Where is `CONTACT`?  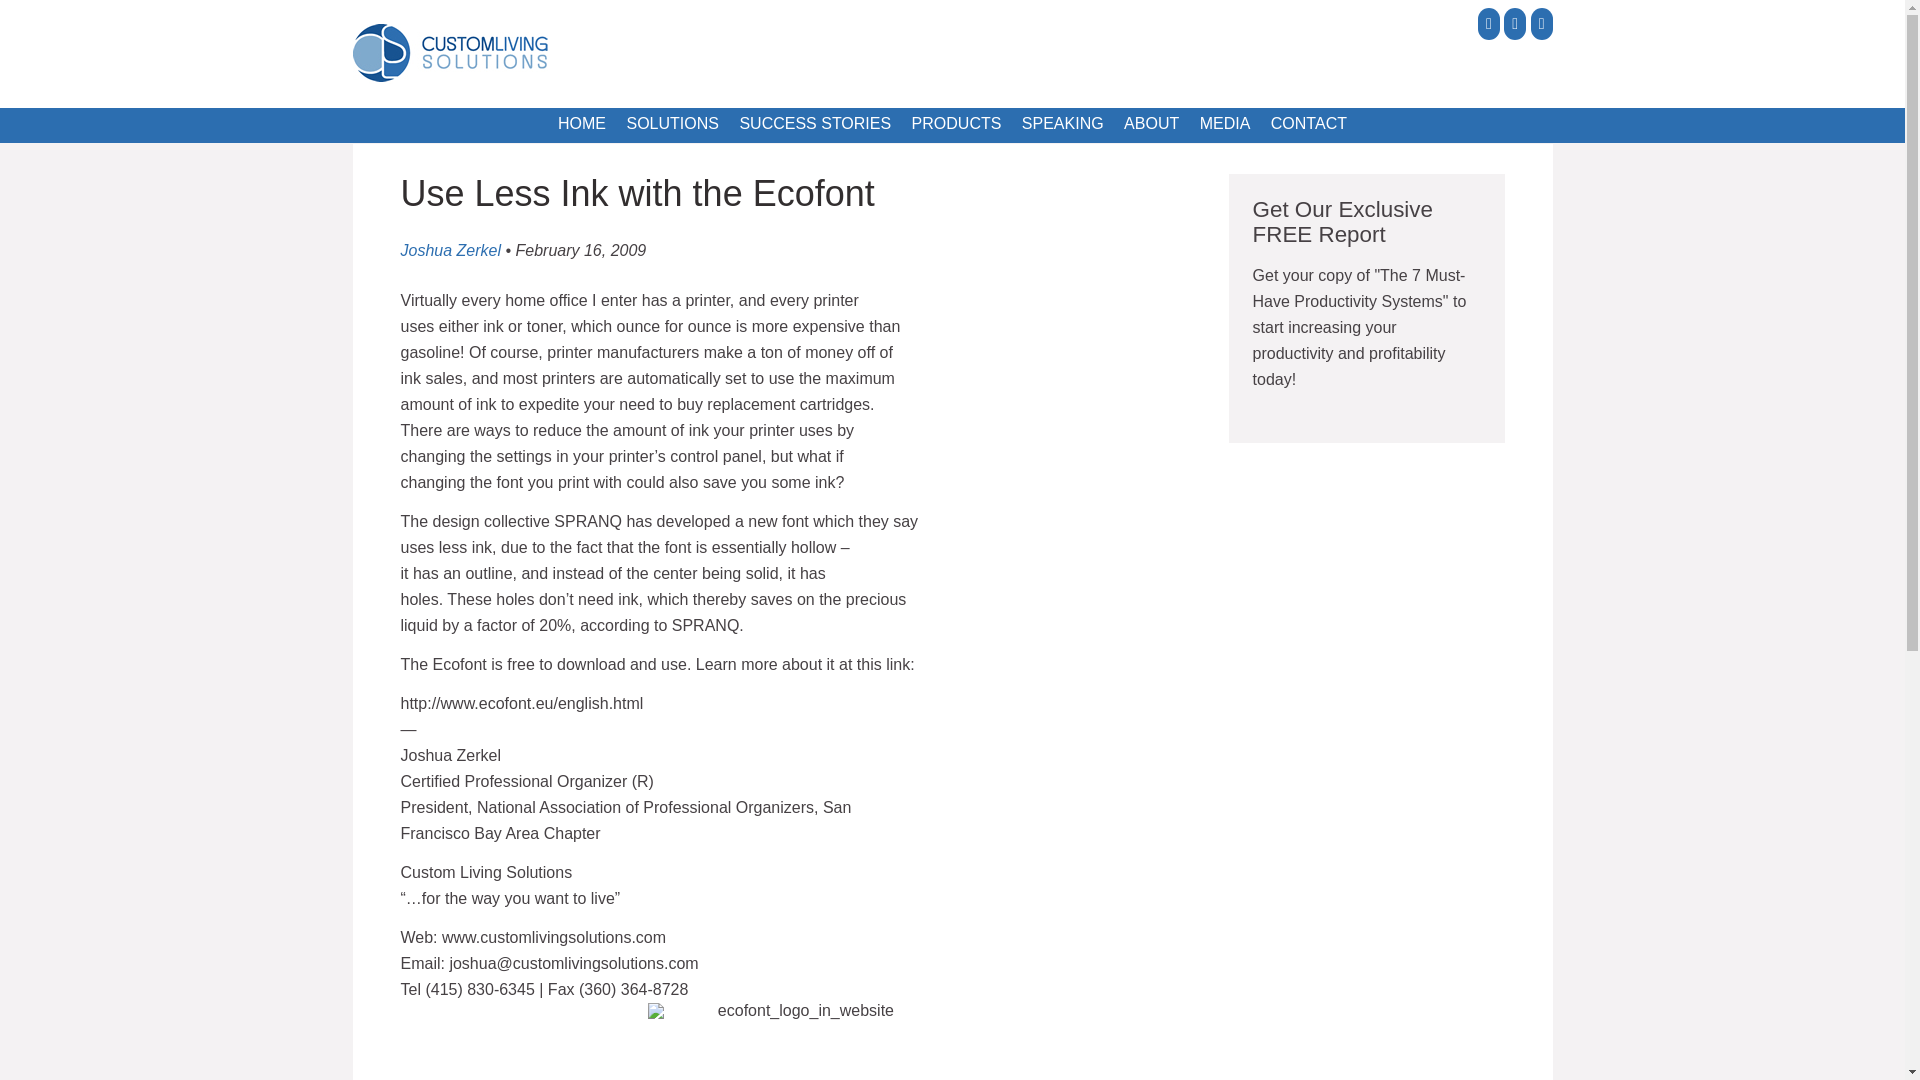
CONTACT is located at coordinates (1309, 124).